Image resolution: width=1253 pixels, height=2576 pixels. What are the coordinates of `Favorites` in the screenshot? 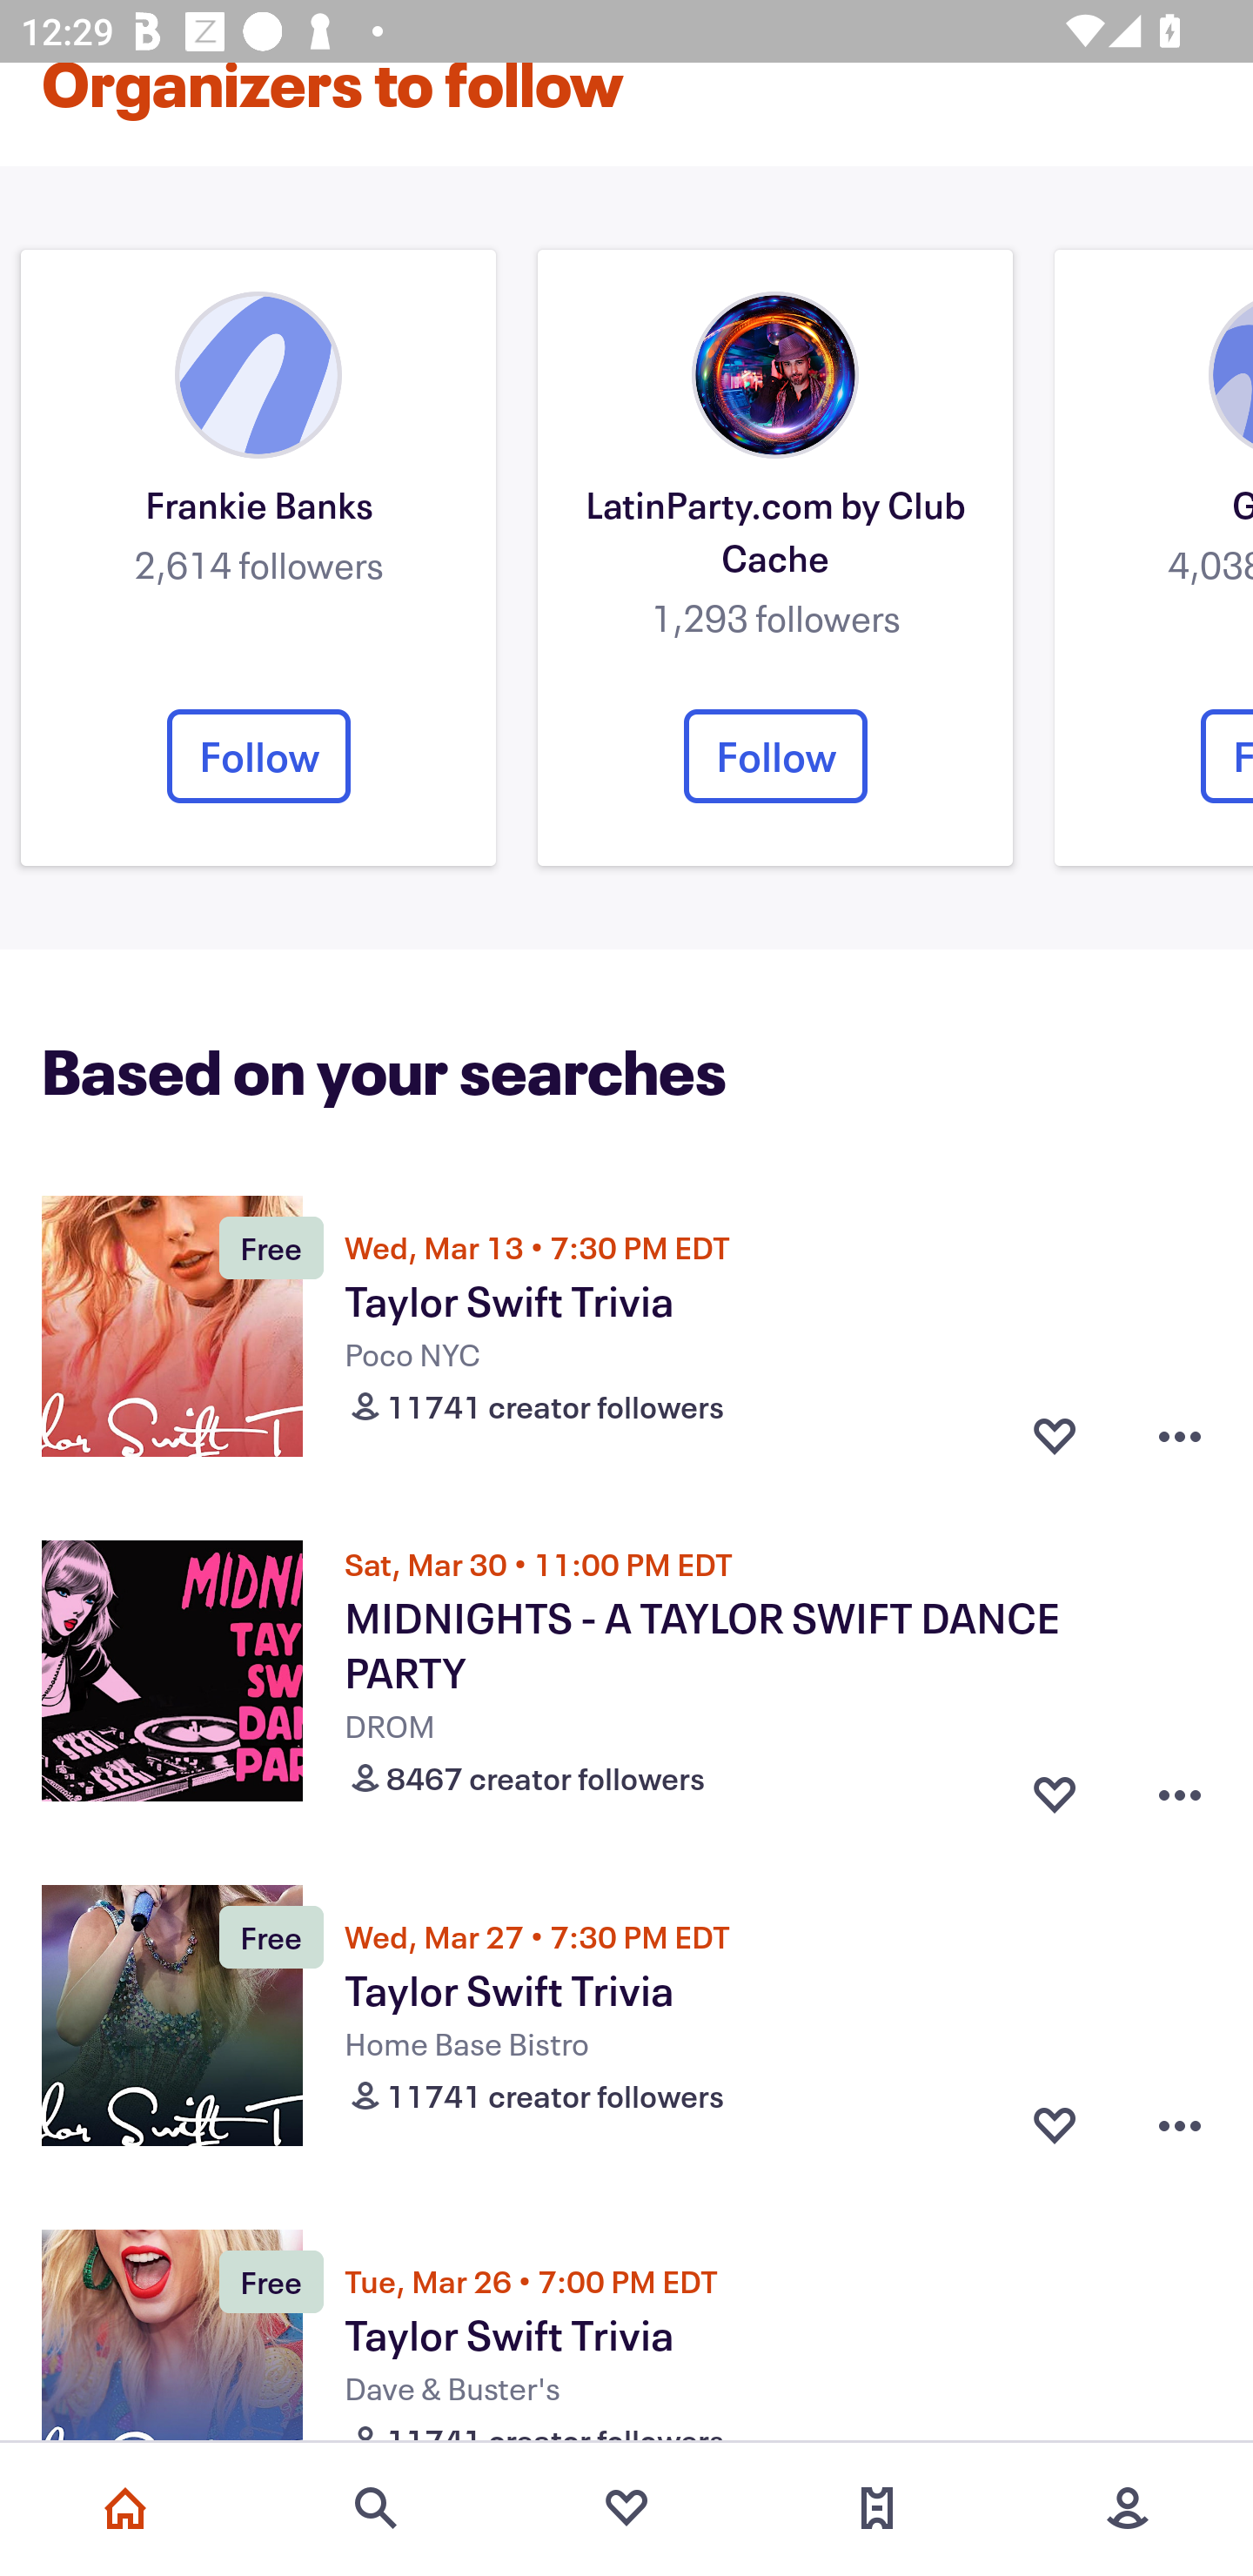 It's located at (626, 2508).